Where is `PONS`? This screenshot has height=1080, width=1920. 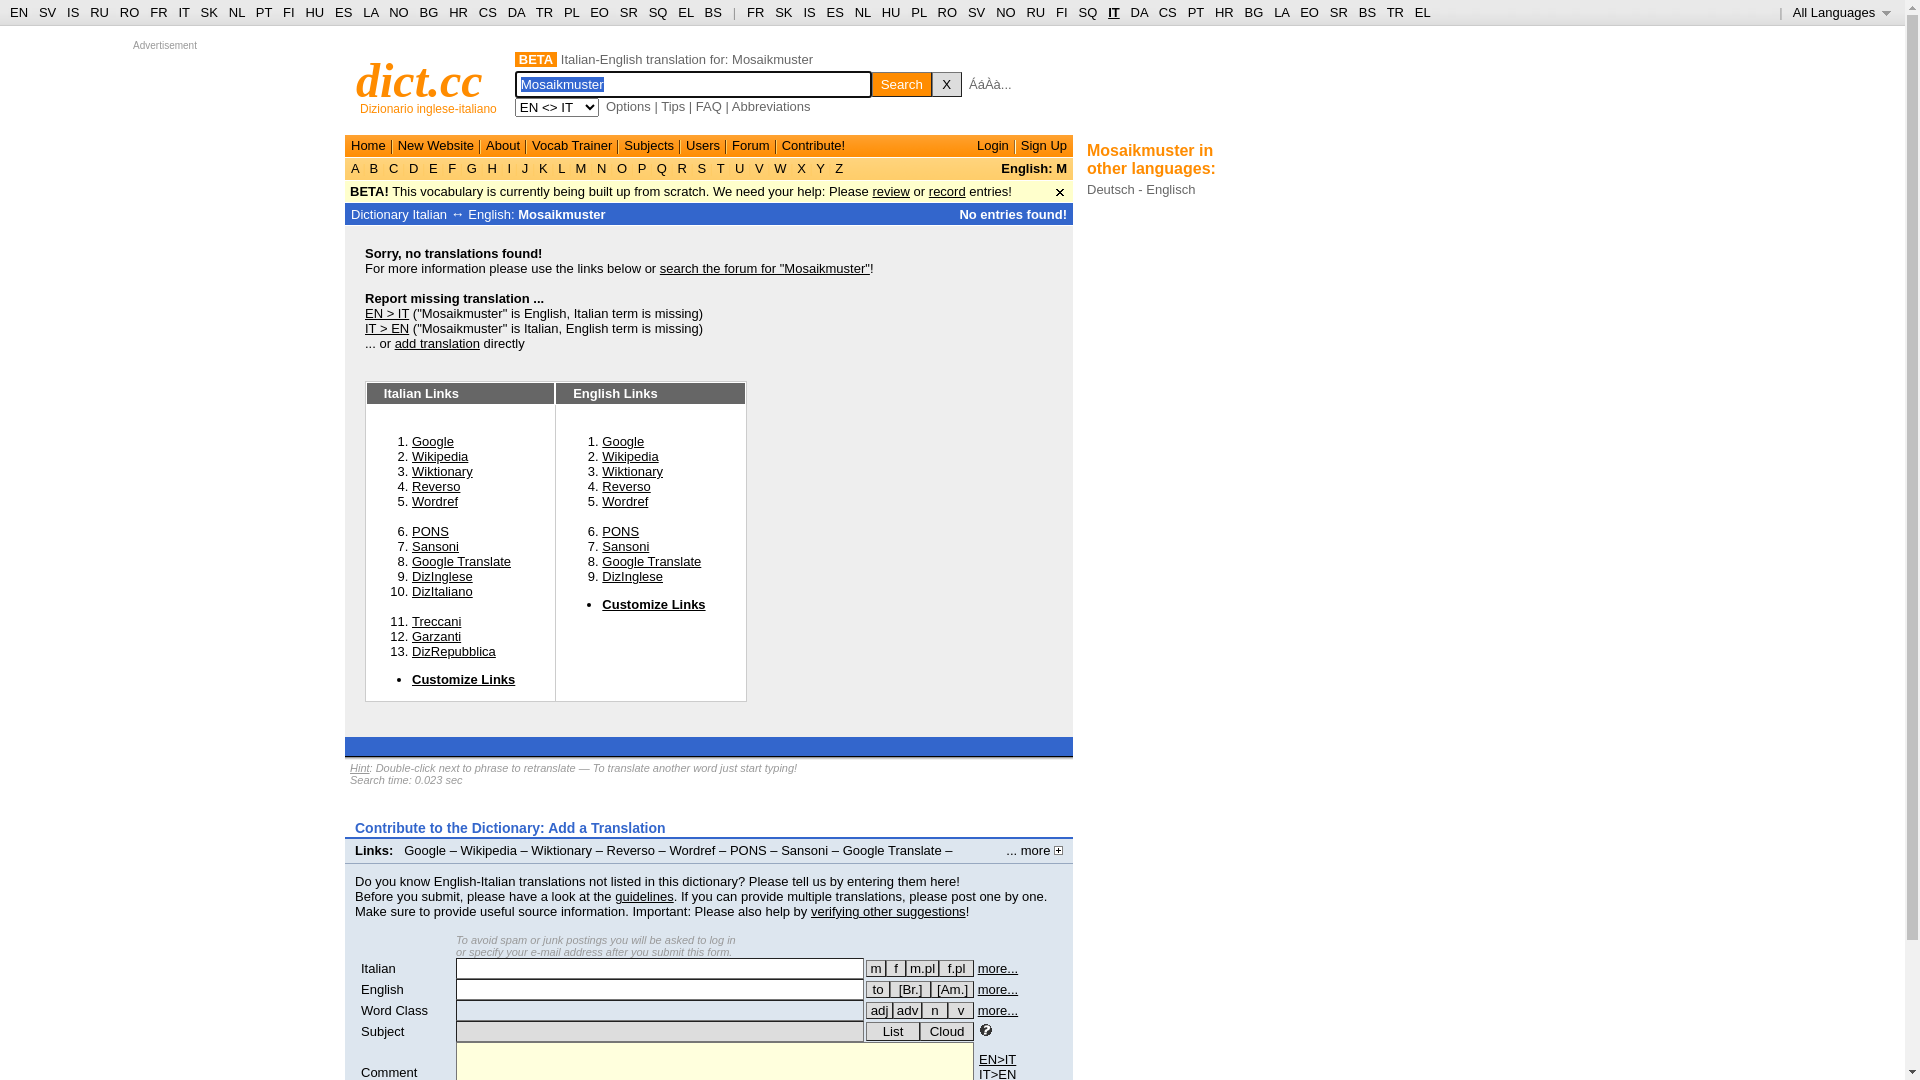 PONS is located at coordinates (620, 532).